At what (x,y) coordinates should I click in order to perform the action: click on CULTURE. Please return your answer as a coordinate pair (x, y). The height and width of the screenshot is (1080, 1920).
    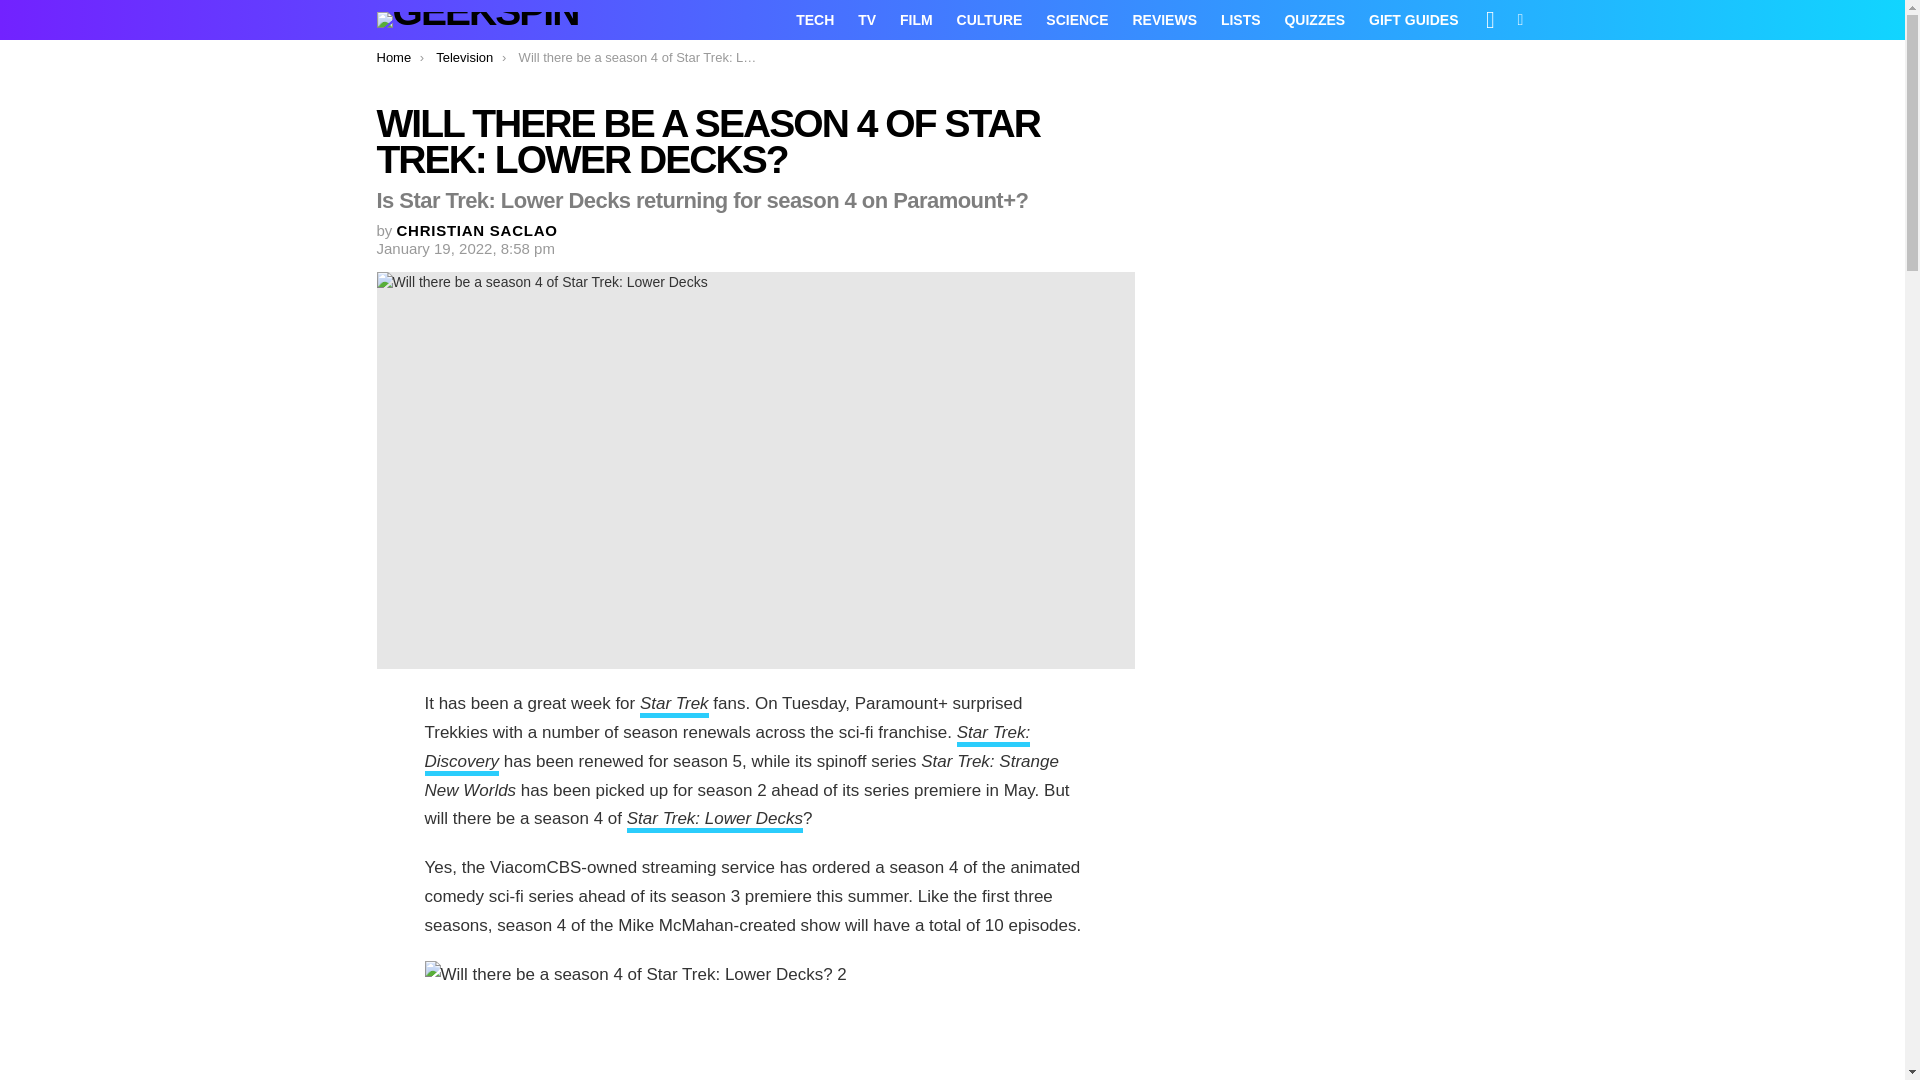
    Looking at the image, I should click on (989, 20).